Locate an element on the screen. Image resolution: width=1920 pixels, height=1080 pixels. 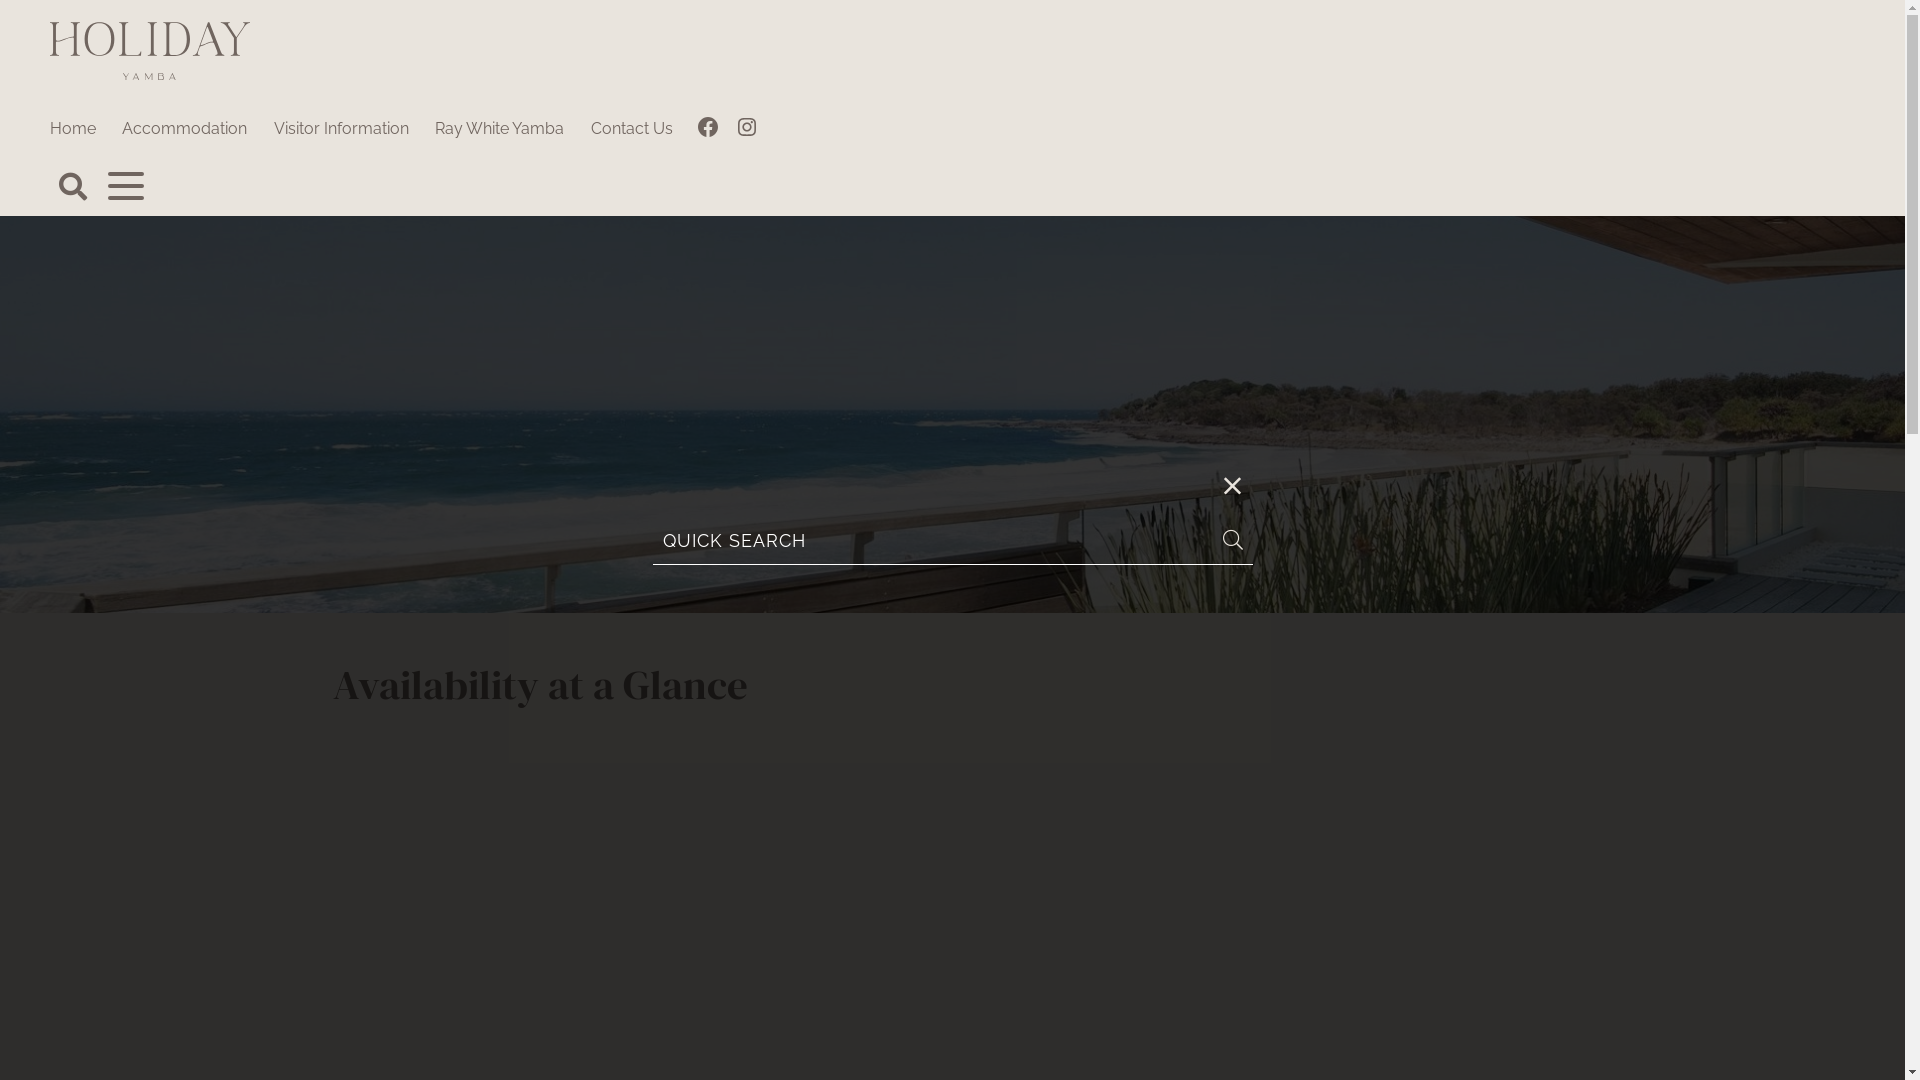
Ray White Yamba is located at coordinates (500, 130).